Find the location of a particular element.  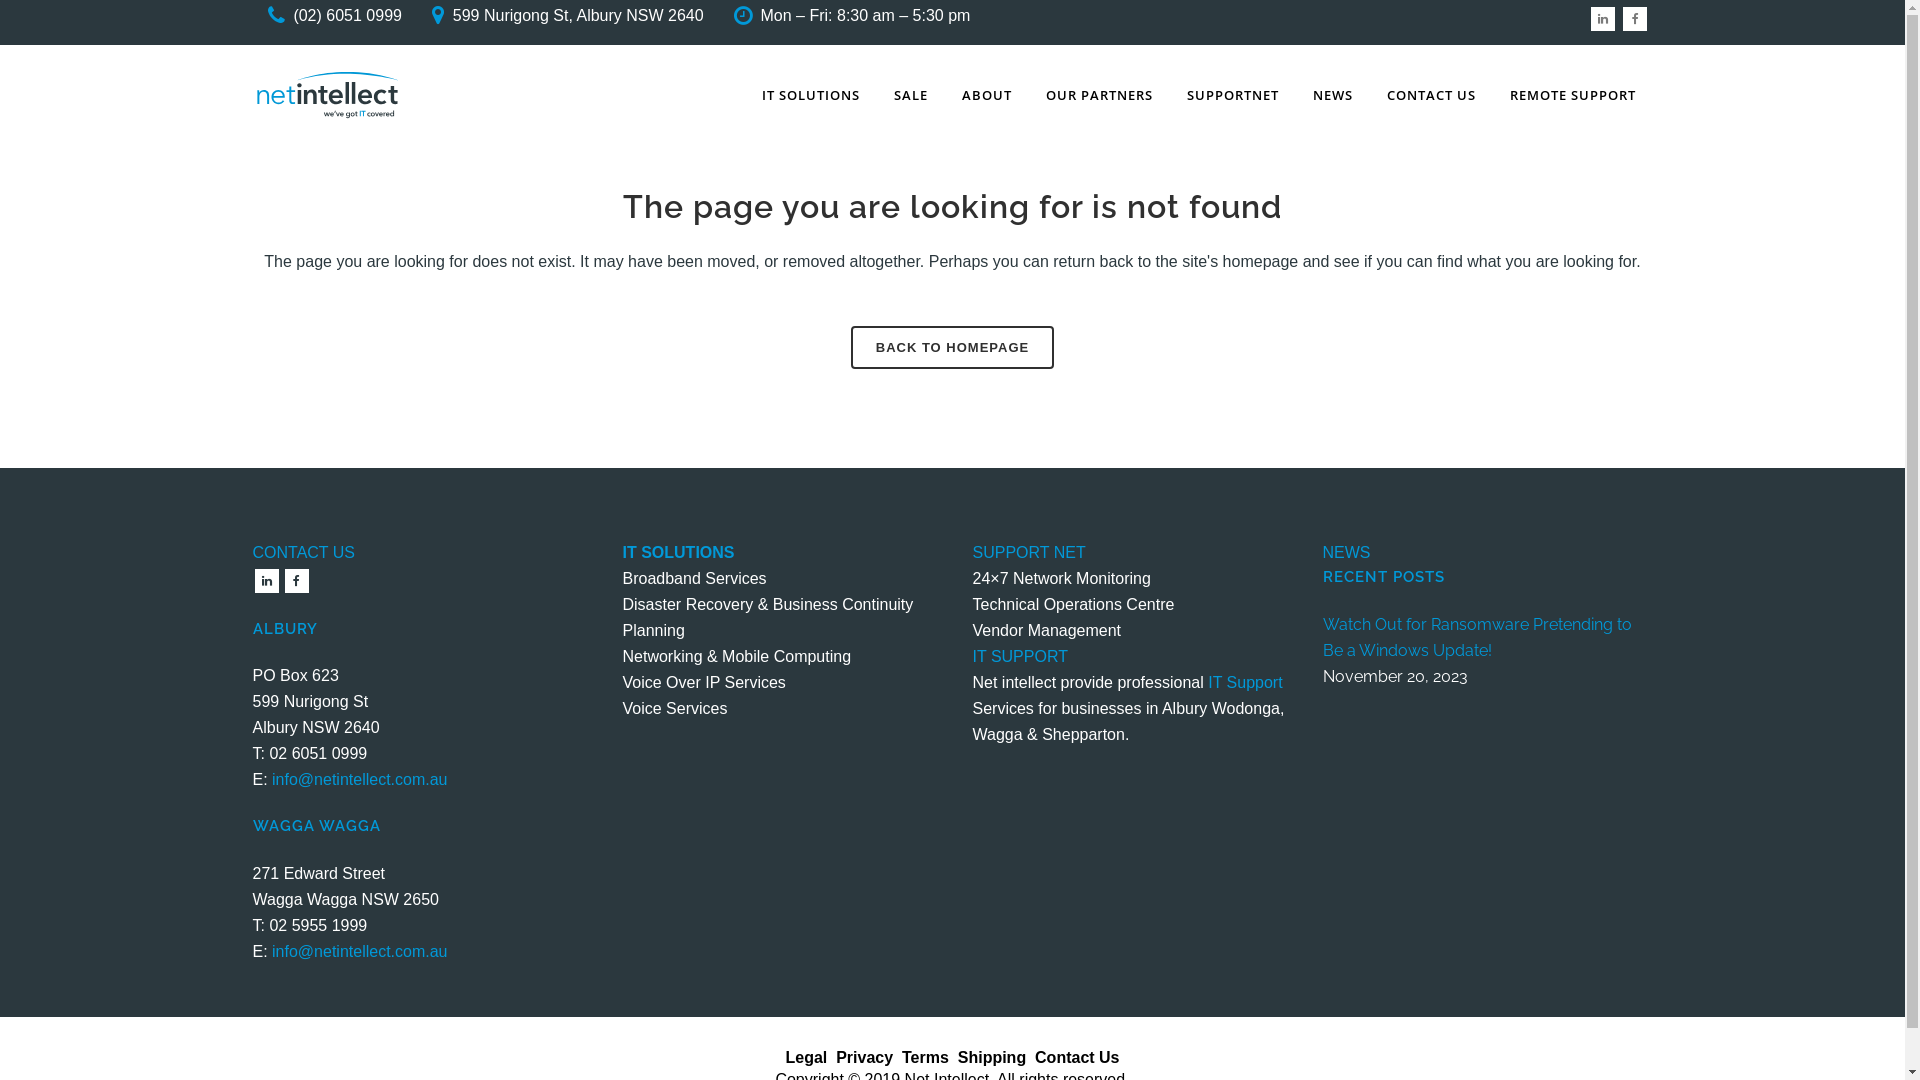

IT SOLUTIONS is located at coordinates (810, 95).